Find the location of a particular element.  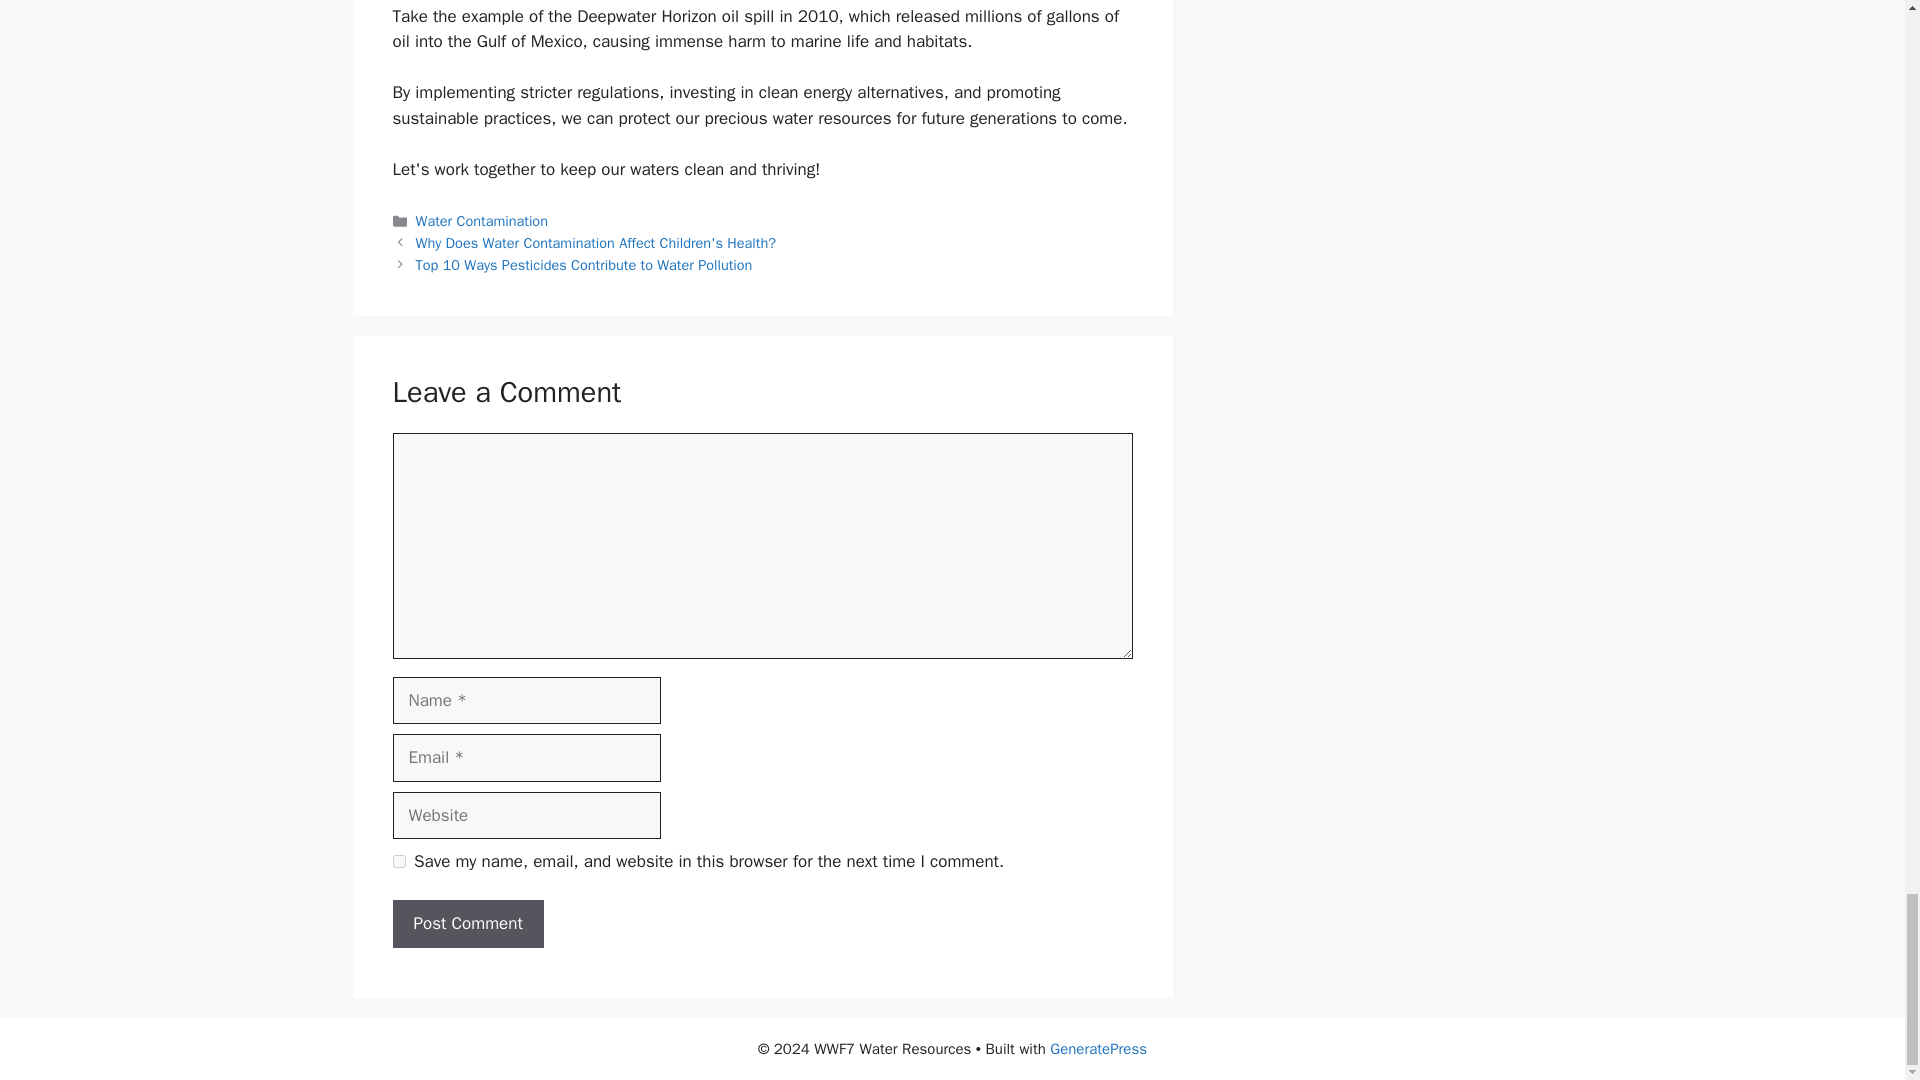

GeneratePress is located at coordinates (1098, 1049).